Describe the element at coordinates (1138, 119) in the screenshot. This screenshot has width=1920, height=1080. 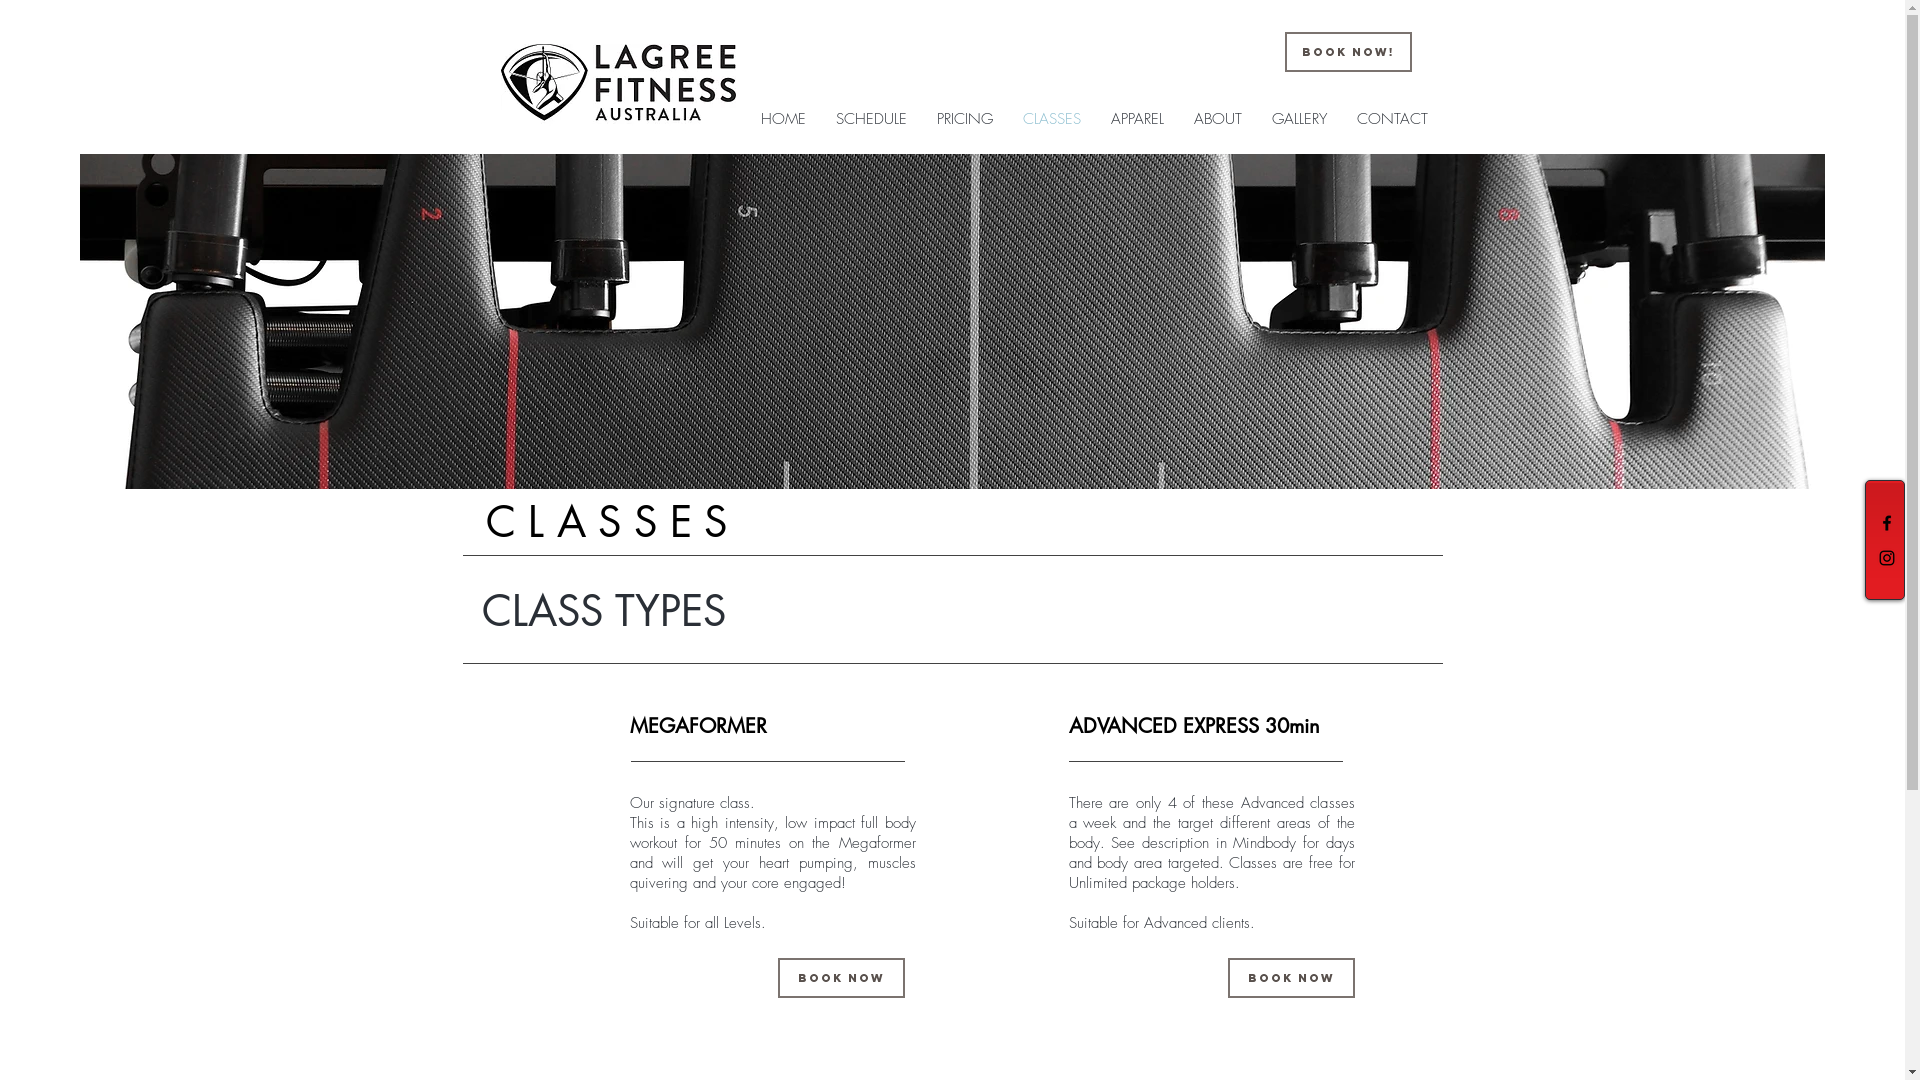
I see `APPAREL` at that location.